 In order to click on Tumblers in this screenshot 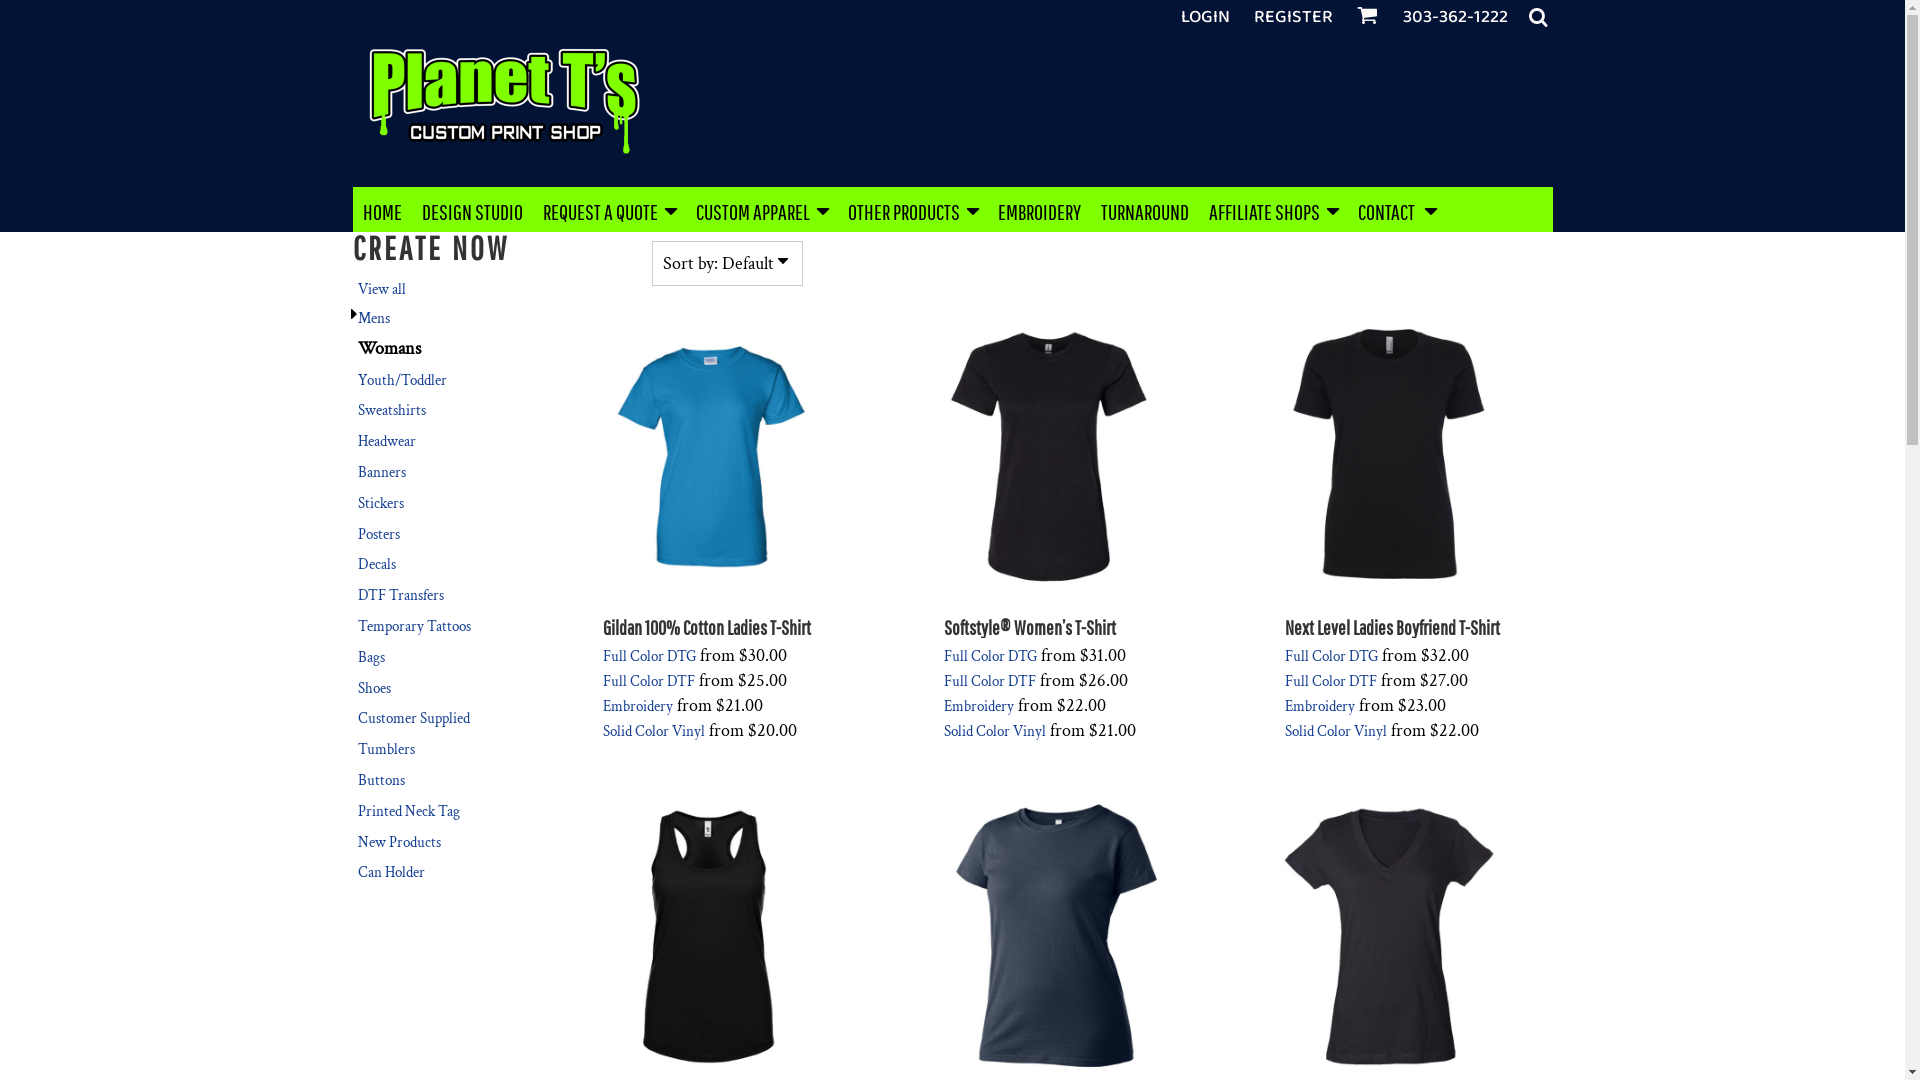, I will do `click(386, 749)`.